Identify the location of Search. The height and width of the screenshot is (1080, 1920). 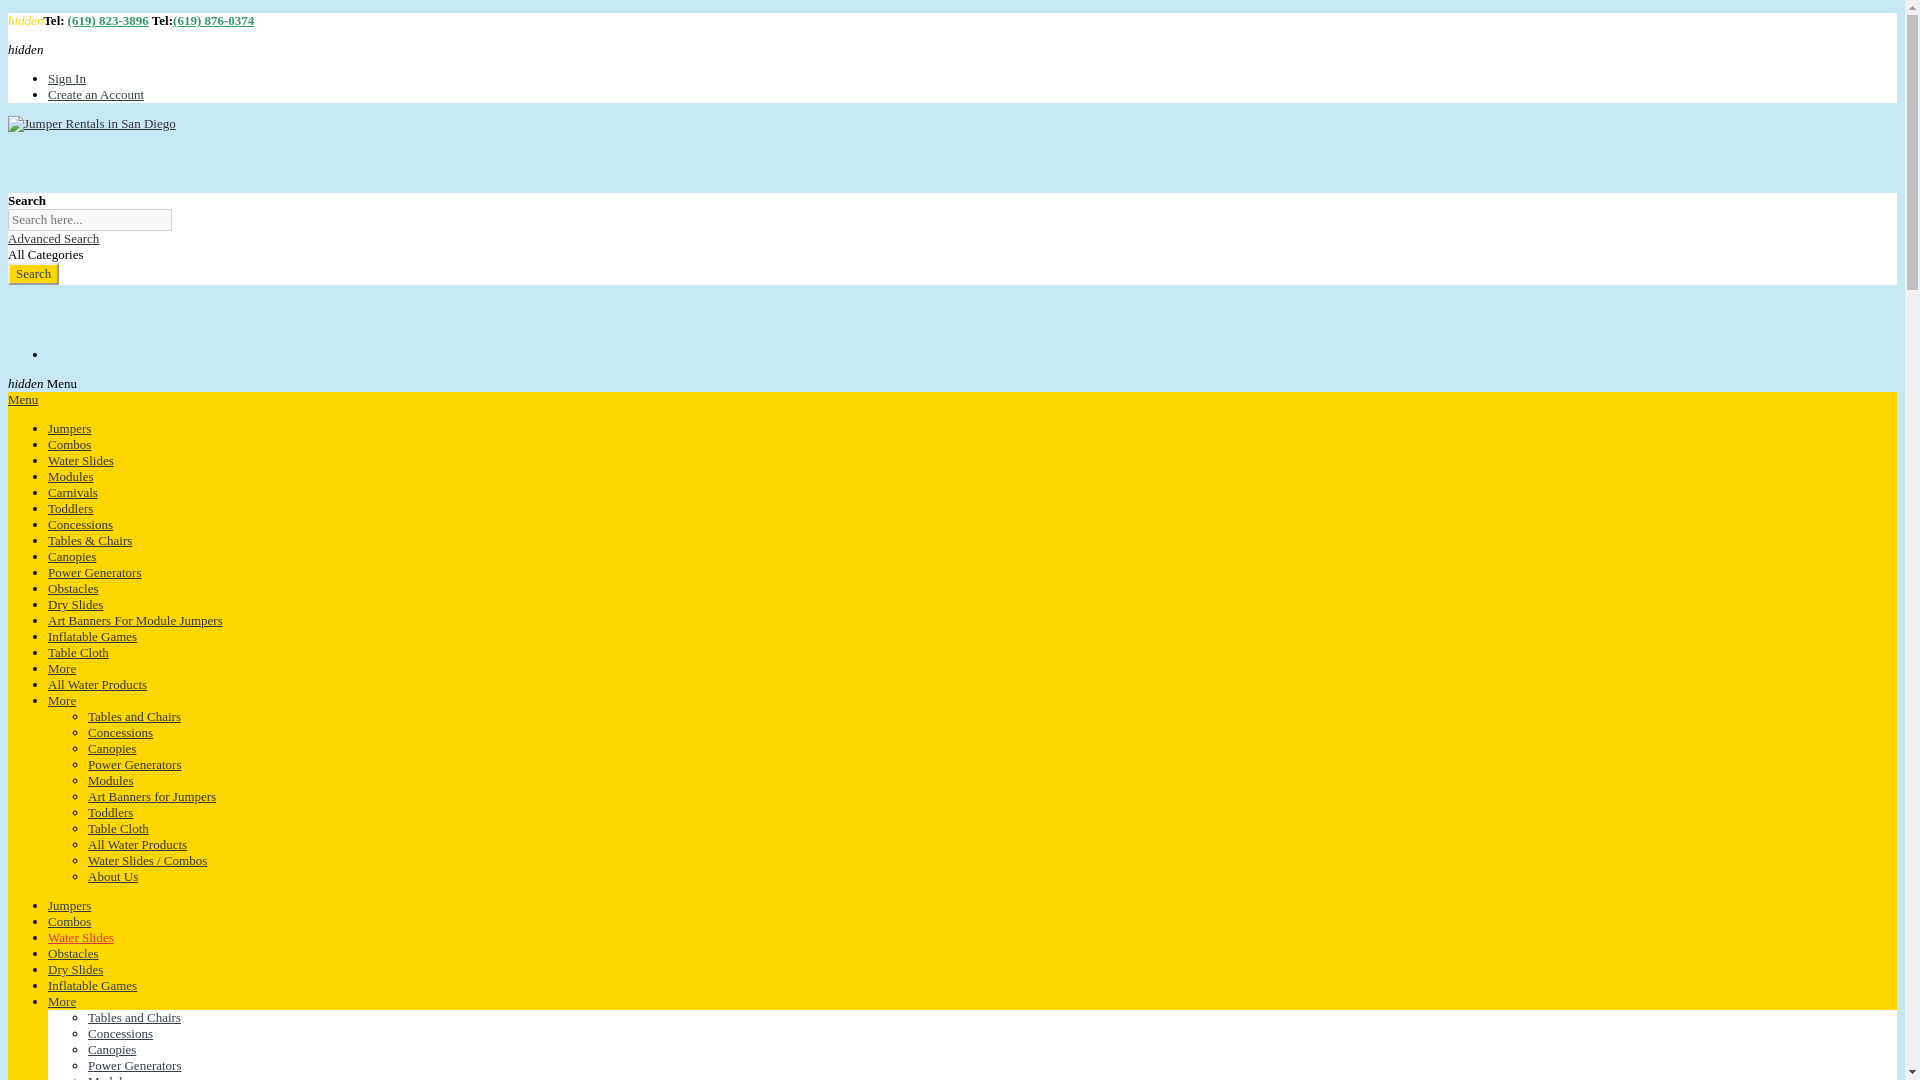
(33, 274).